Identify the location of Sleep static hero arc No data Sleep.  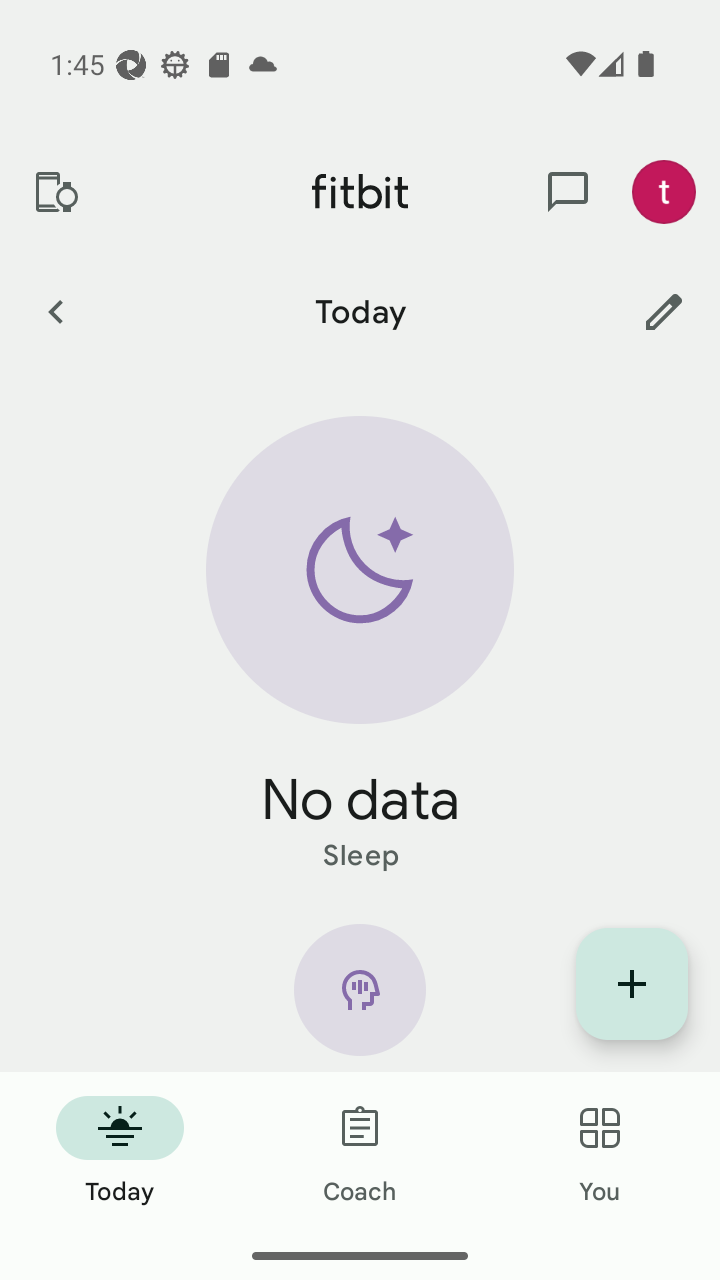
(360, 646).